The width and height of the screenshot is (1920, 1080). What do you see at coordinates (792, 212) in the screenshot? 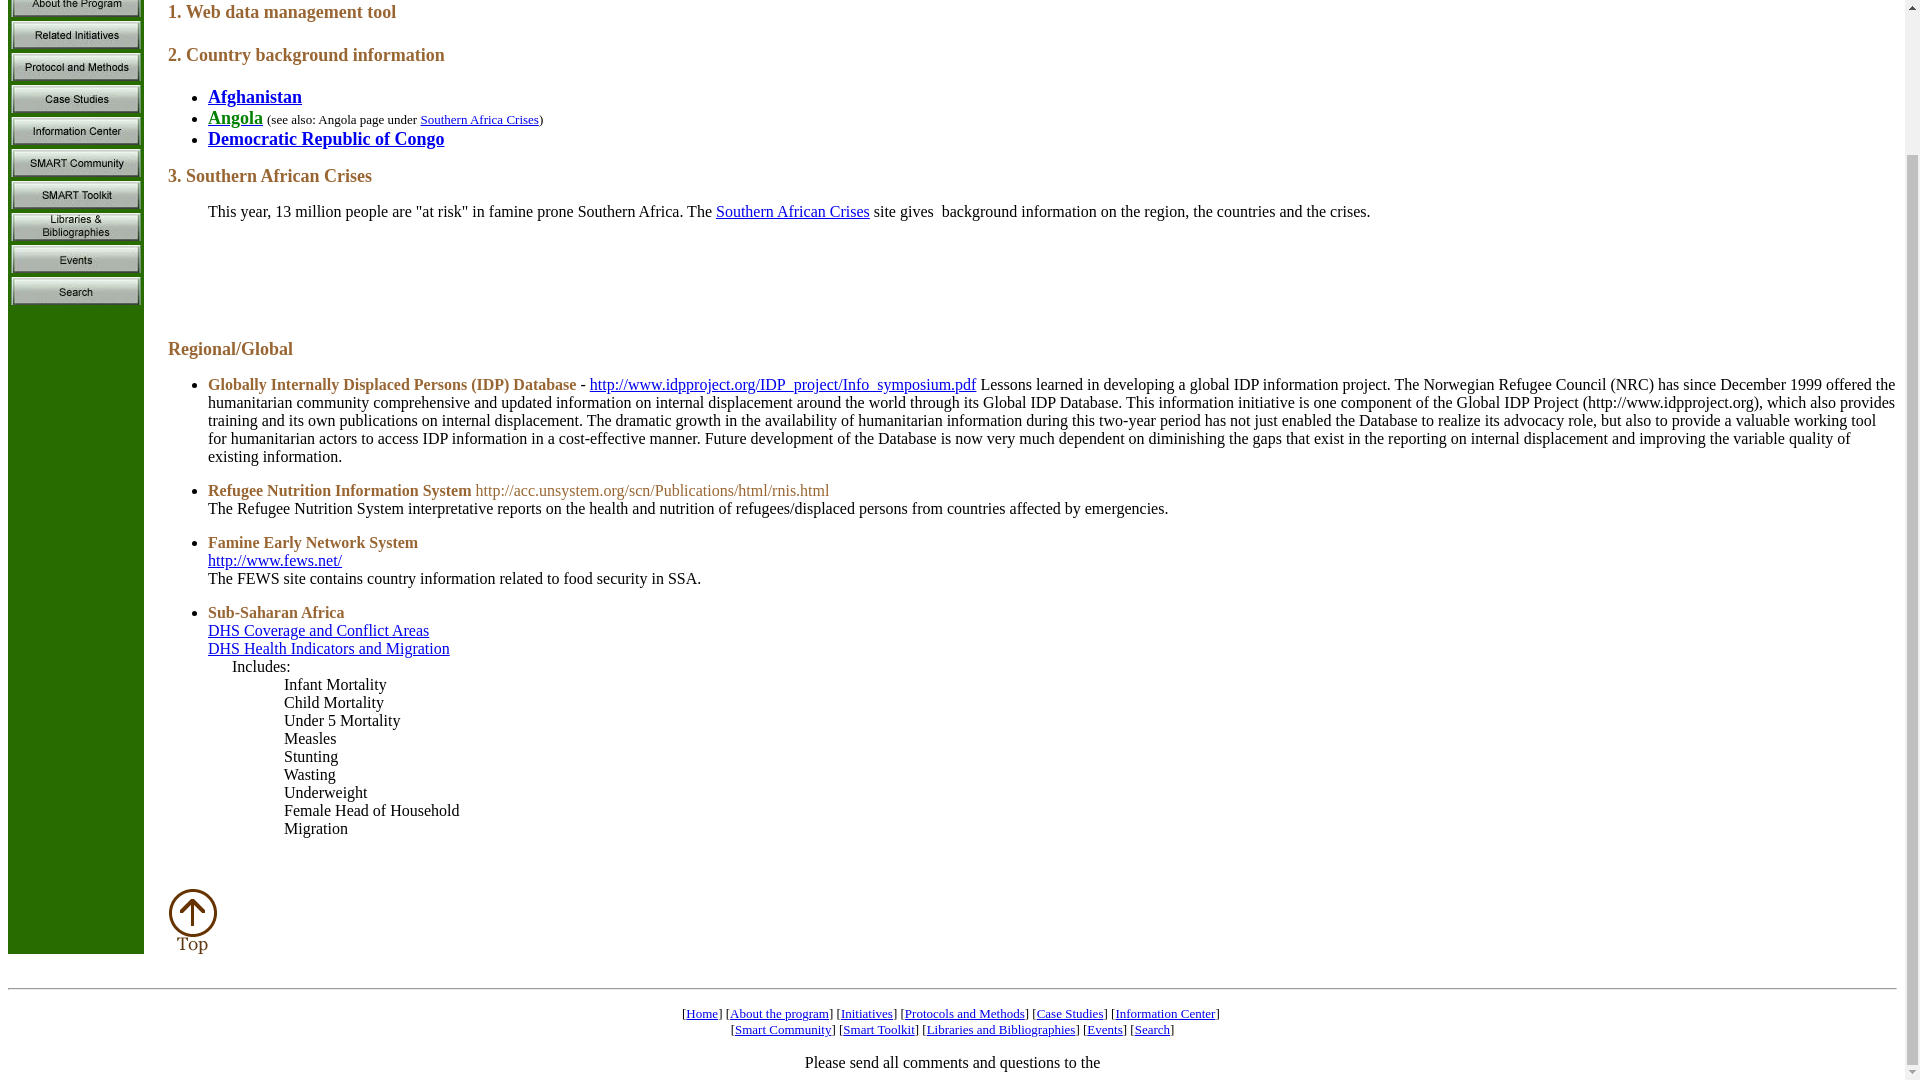
I see `Southern African Crises` at bounding box center [792, 212].